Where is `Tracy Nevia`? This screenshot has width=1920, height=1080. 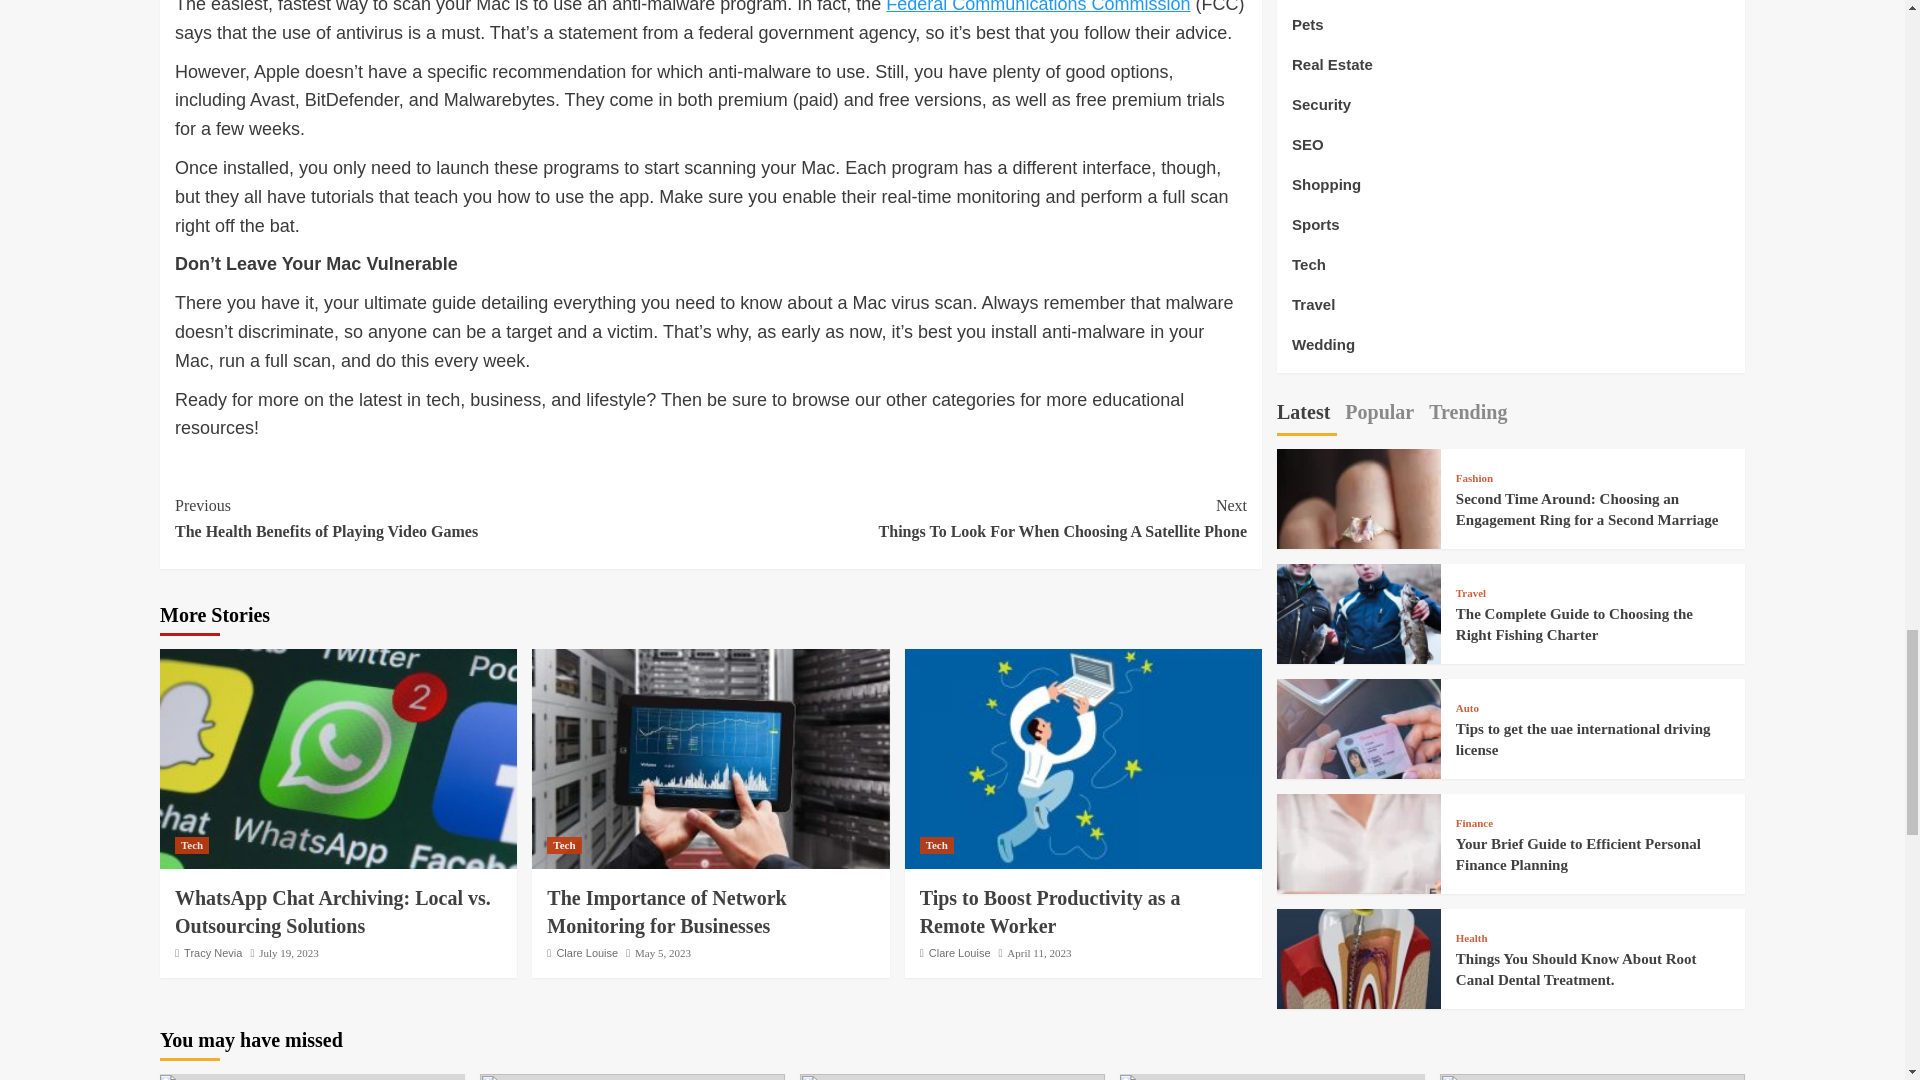 Tracy Nevia is located at coordinates (212, 953).